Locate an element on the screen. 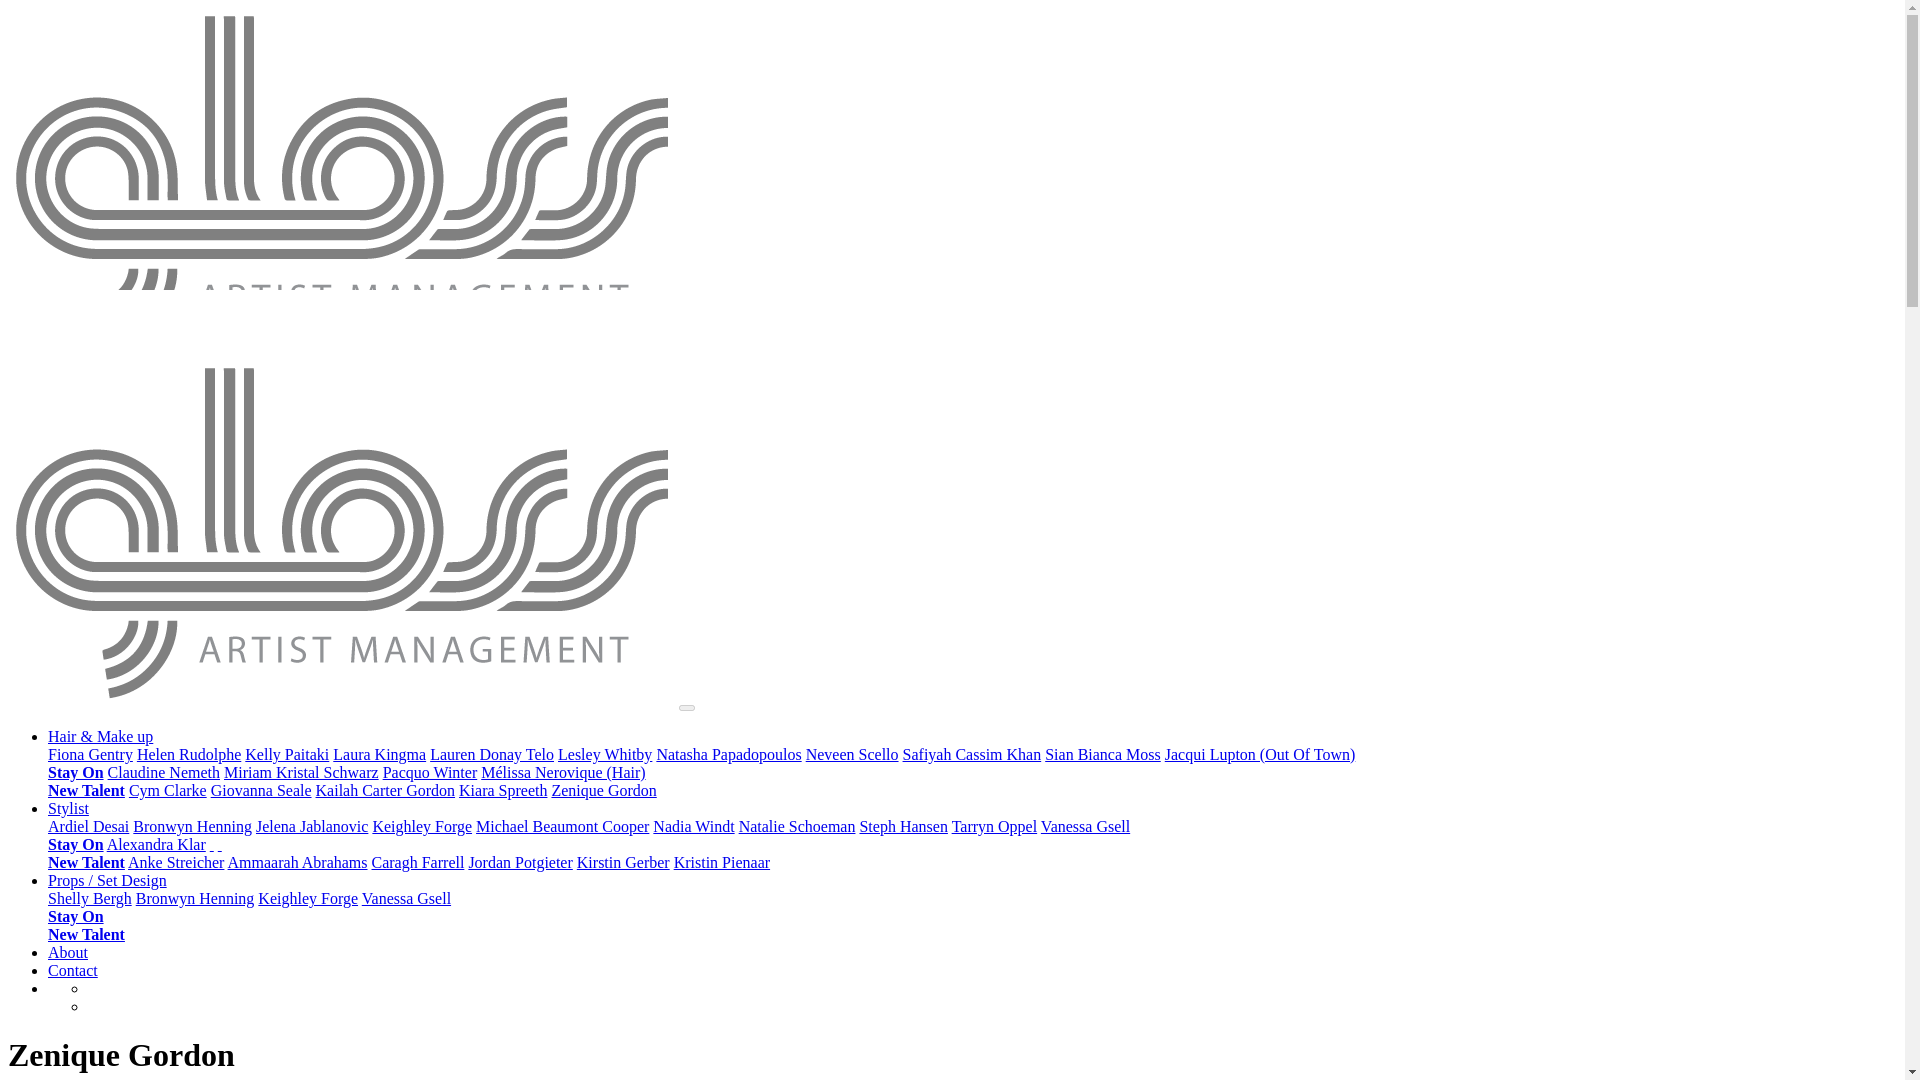 This screenshot has height=1080, width=1920. Zenique Gordon is located at coordinates (604, 790).